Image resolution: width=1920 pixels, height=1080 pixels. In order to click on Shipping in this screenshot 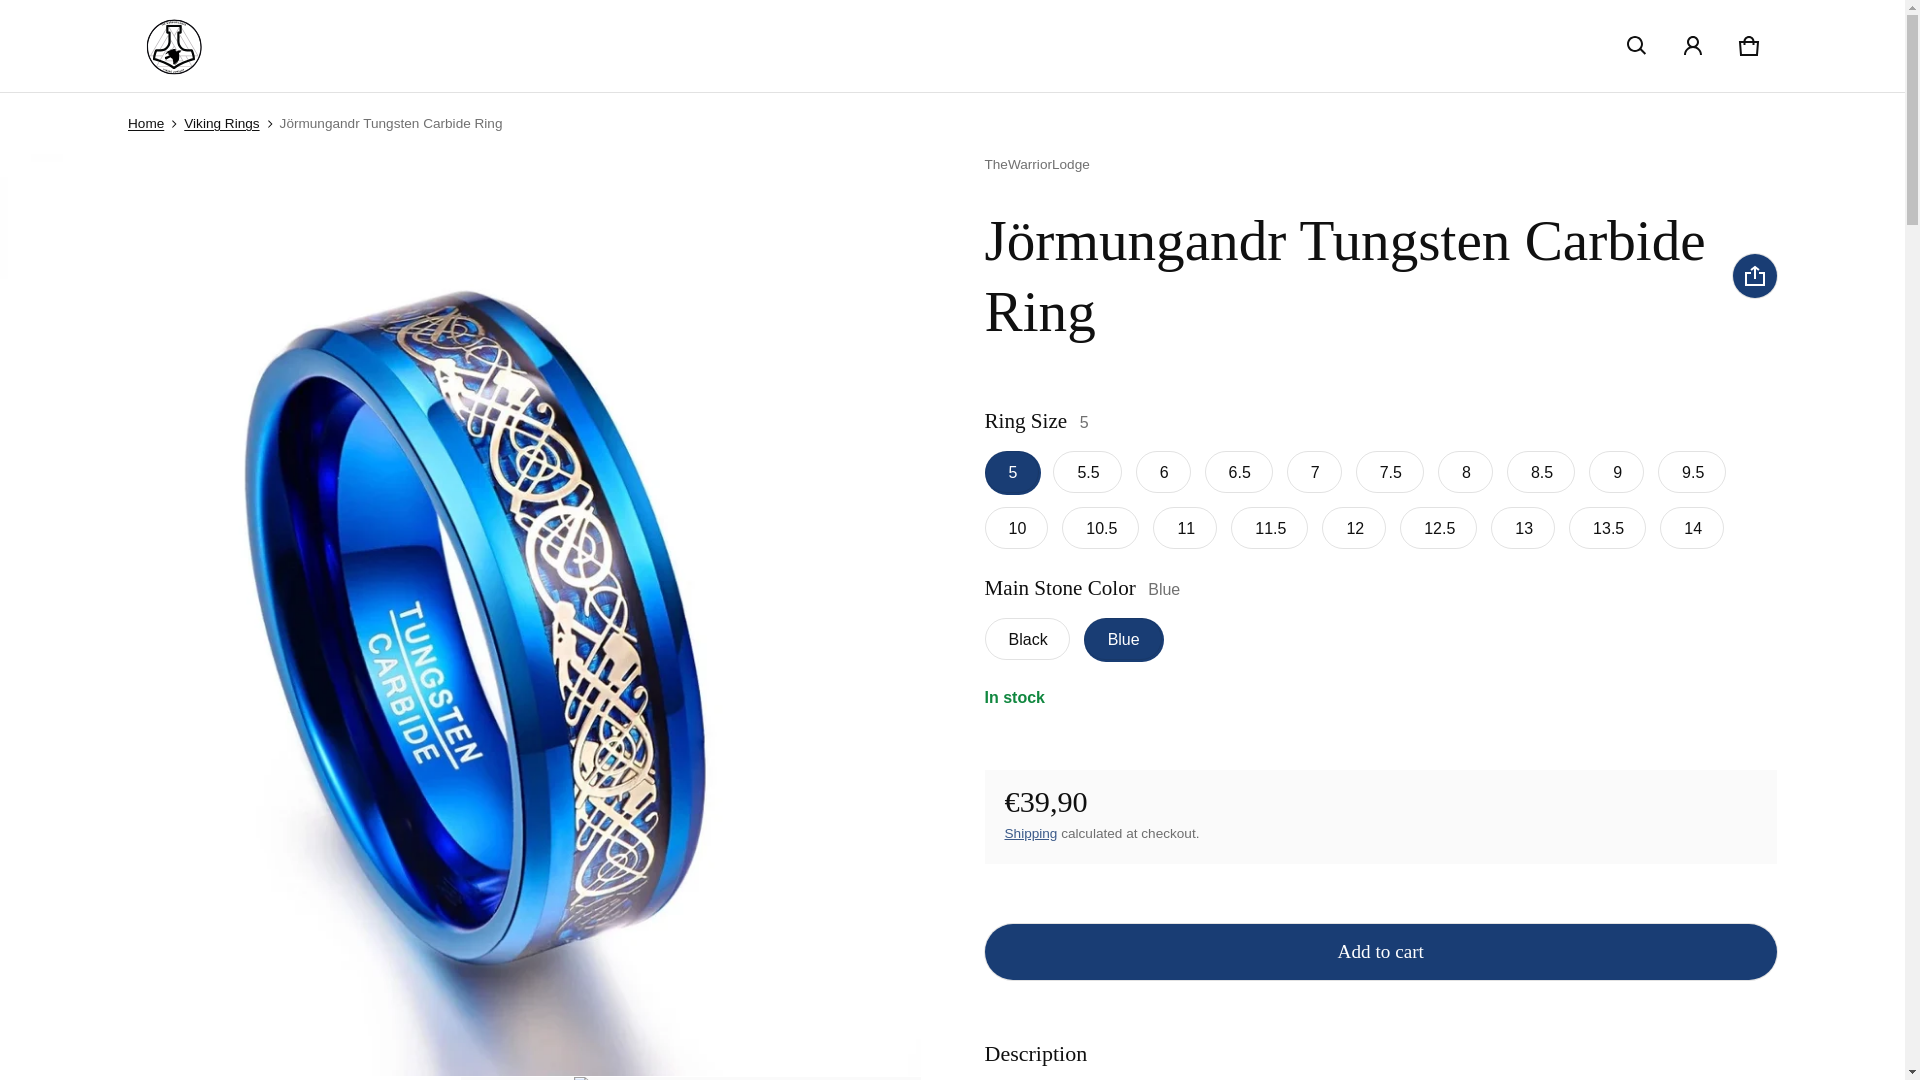, I will do `click(1748, 46)`.